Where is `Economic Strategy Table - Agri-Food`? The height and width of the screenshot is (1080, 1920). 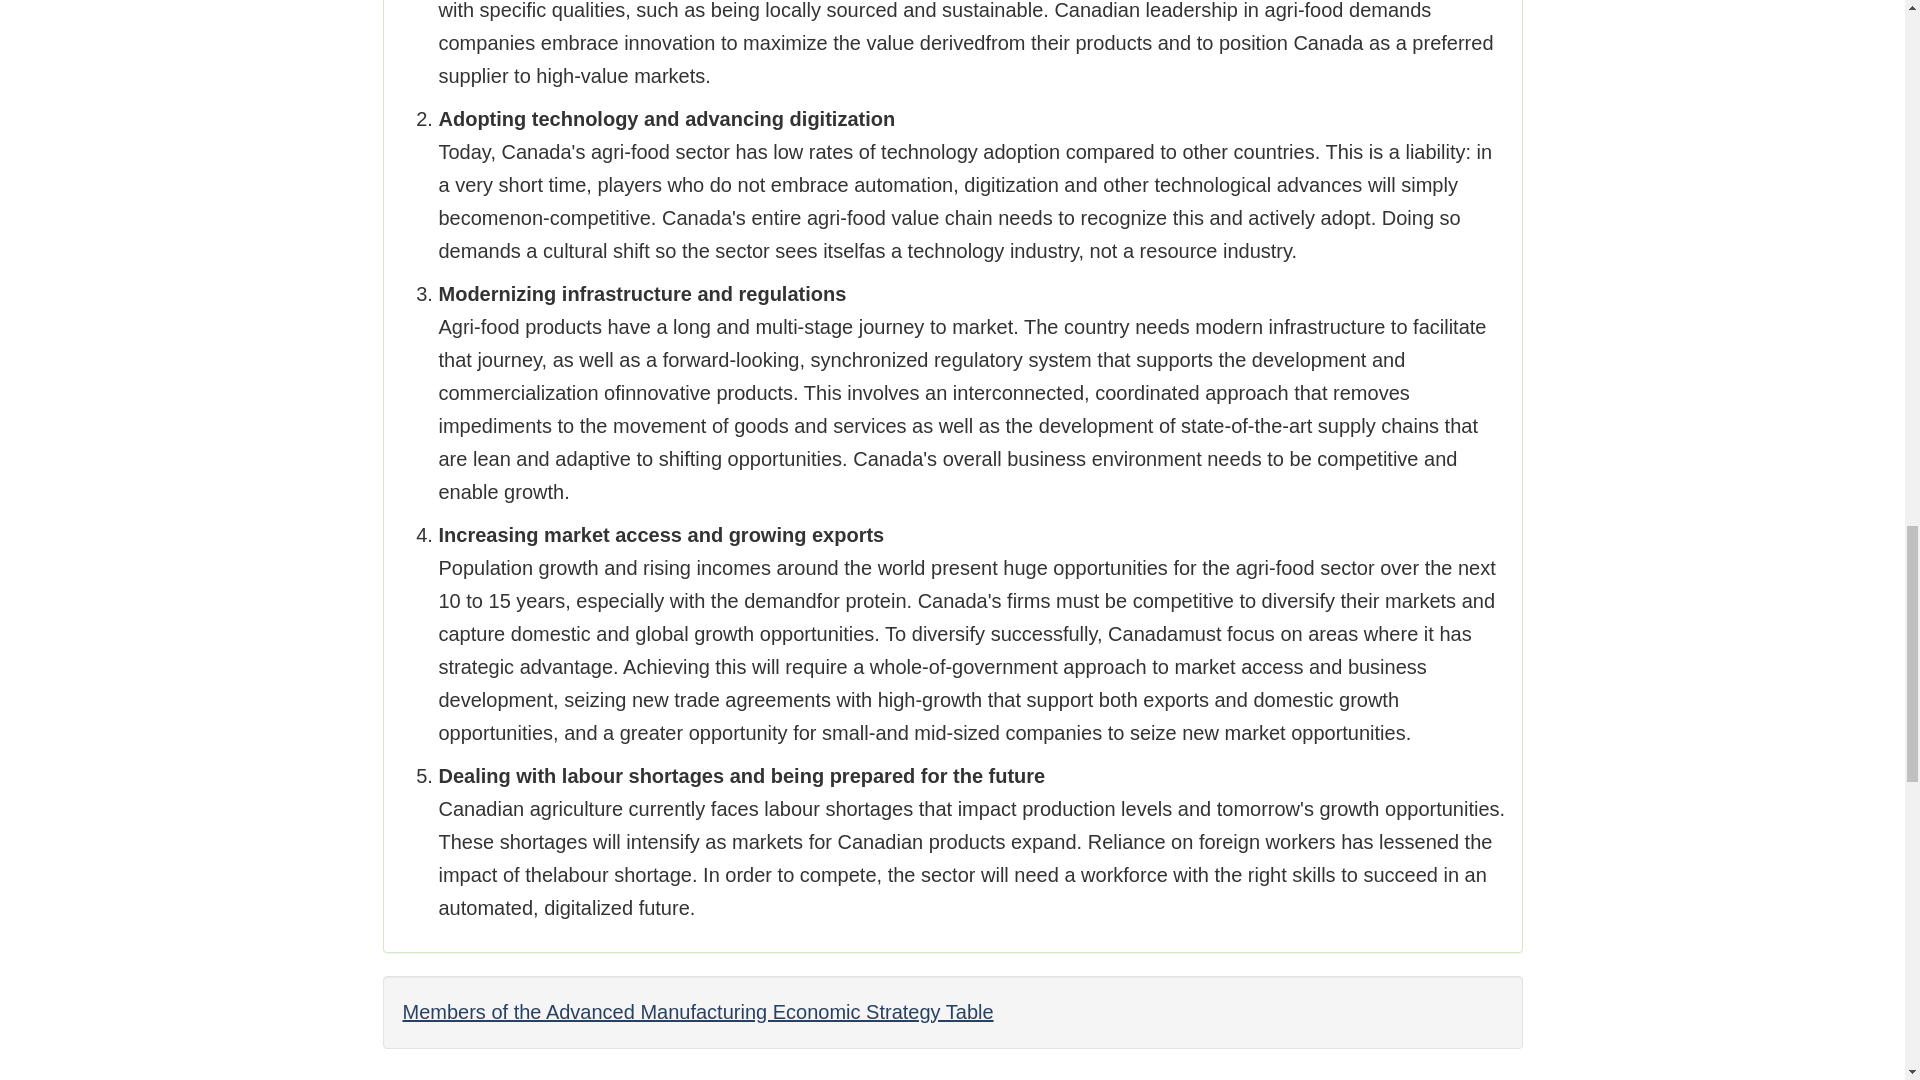 Economic Strategy Table - Agri-Food is located at coordinates (696, 1012).